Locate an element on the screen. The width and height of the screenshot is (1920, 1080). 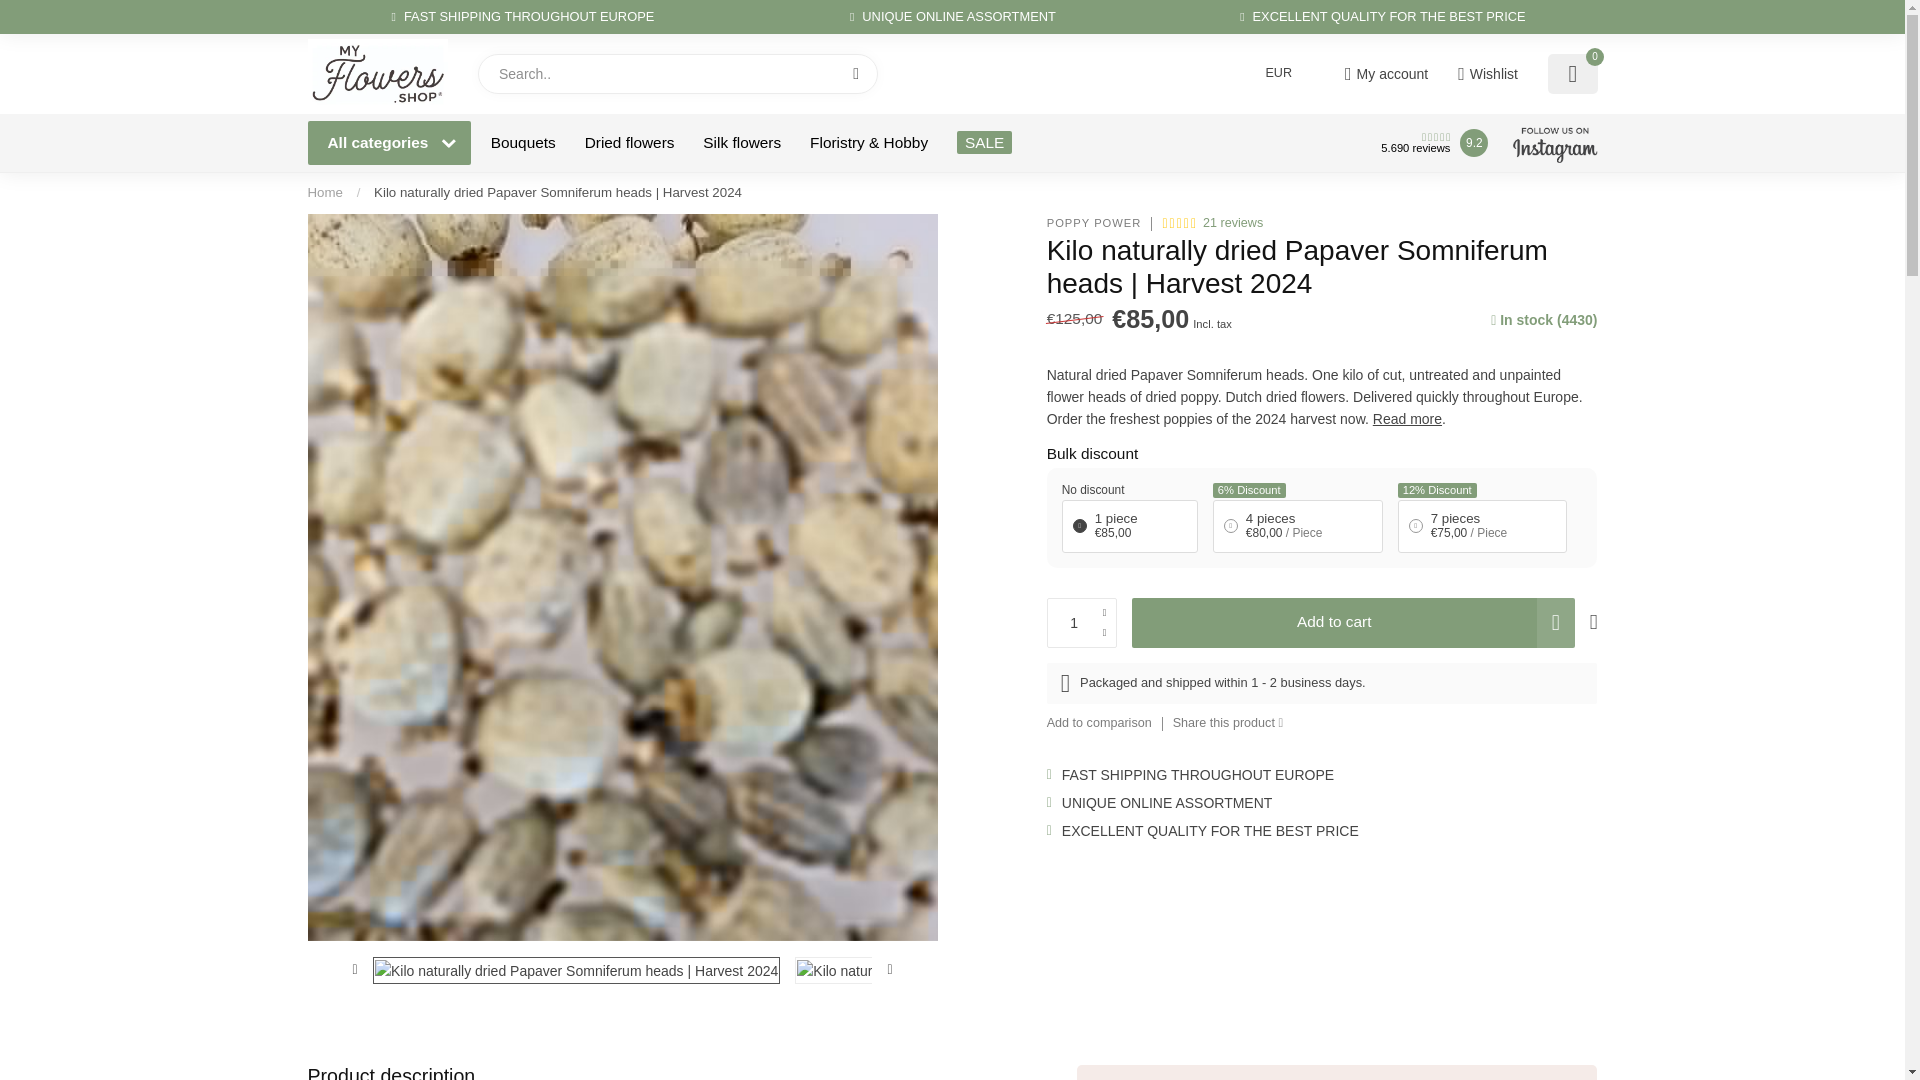
Wishlist is located at coordinates (1488, 74).